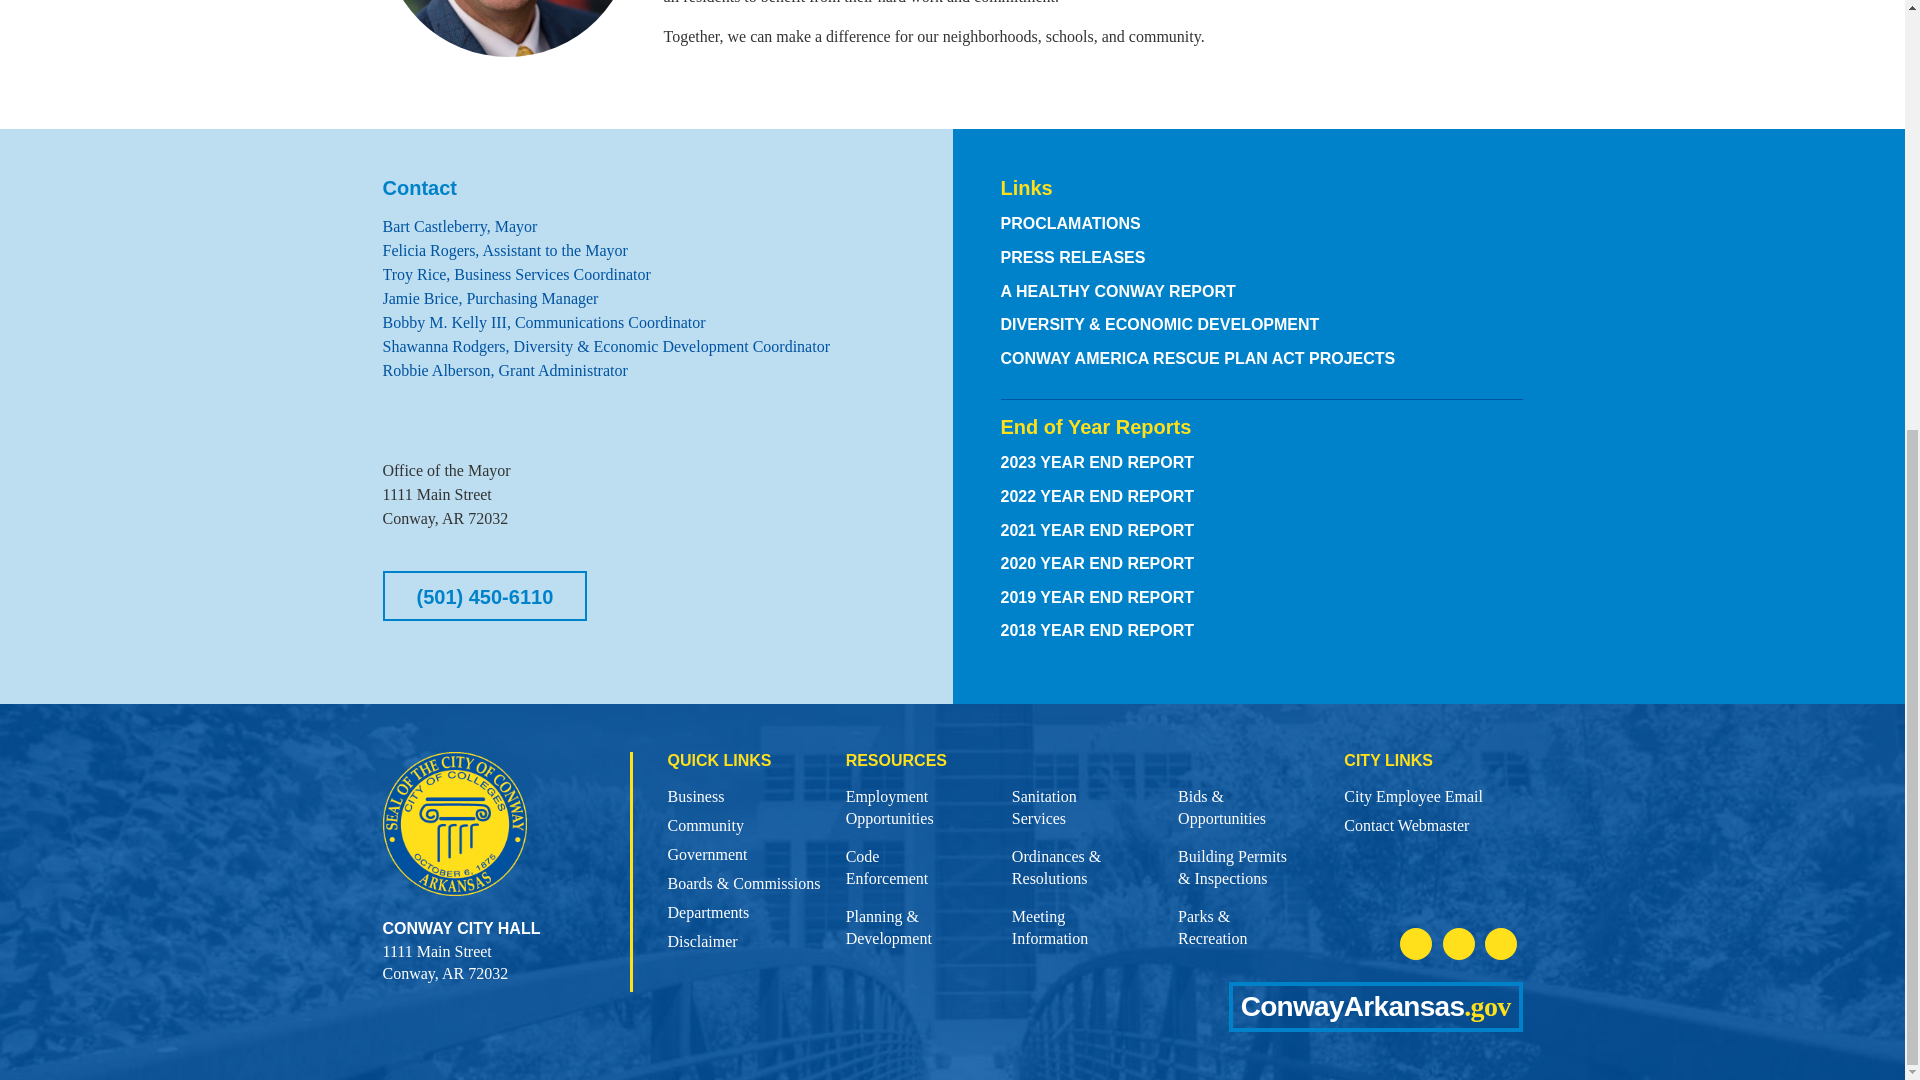  What do you see at coordinates (702, 942) in the screenshot?
I see `PRESS RELEASES` at bounding box center [702, 942].